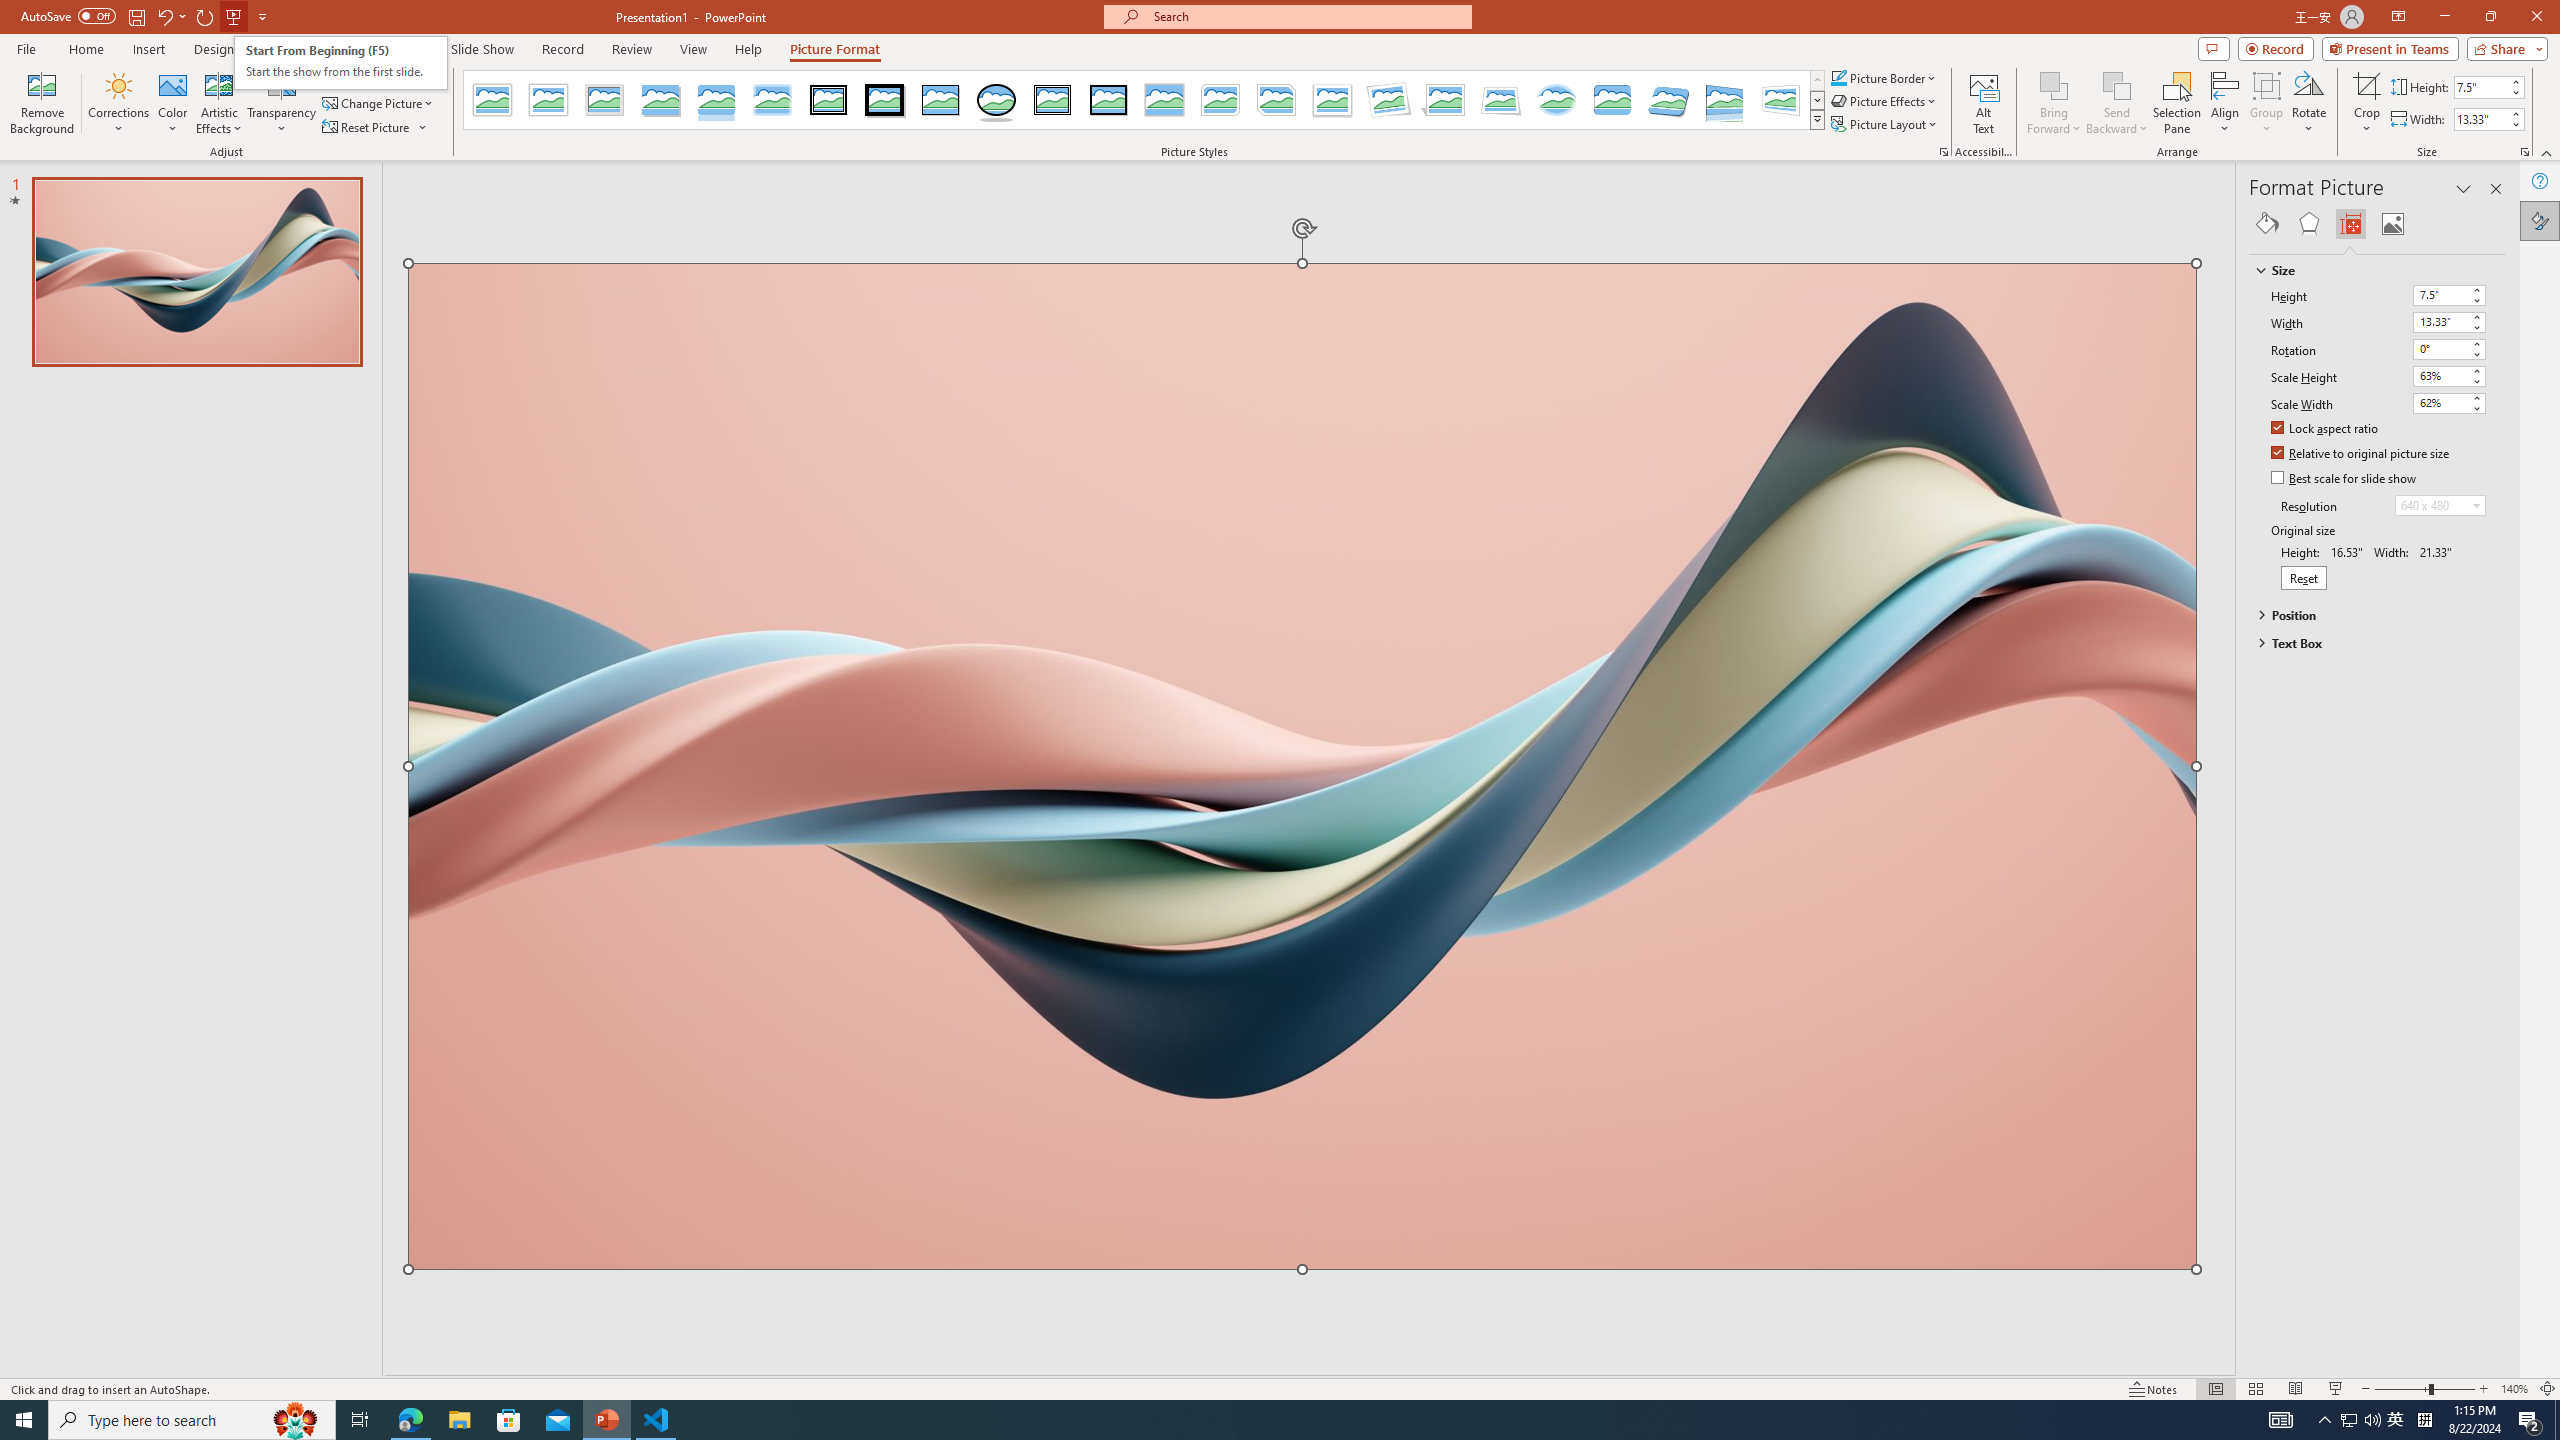 The width and height of the screenshot is (2560, 1440). Describe the element at coordinates (220, 103) in the screenshot. I see `Artistic Effects` at that location.